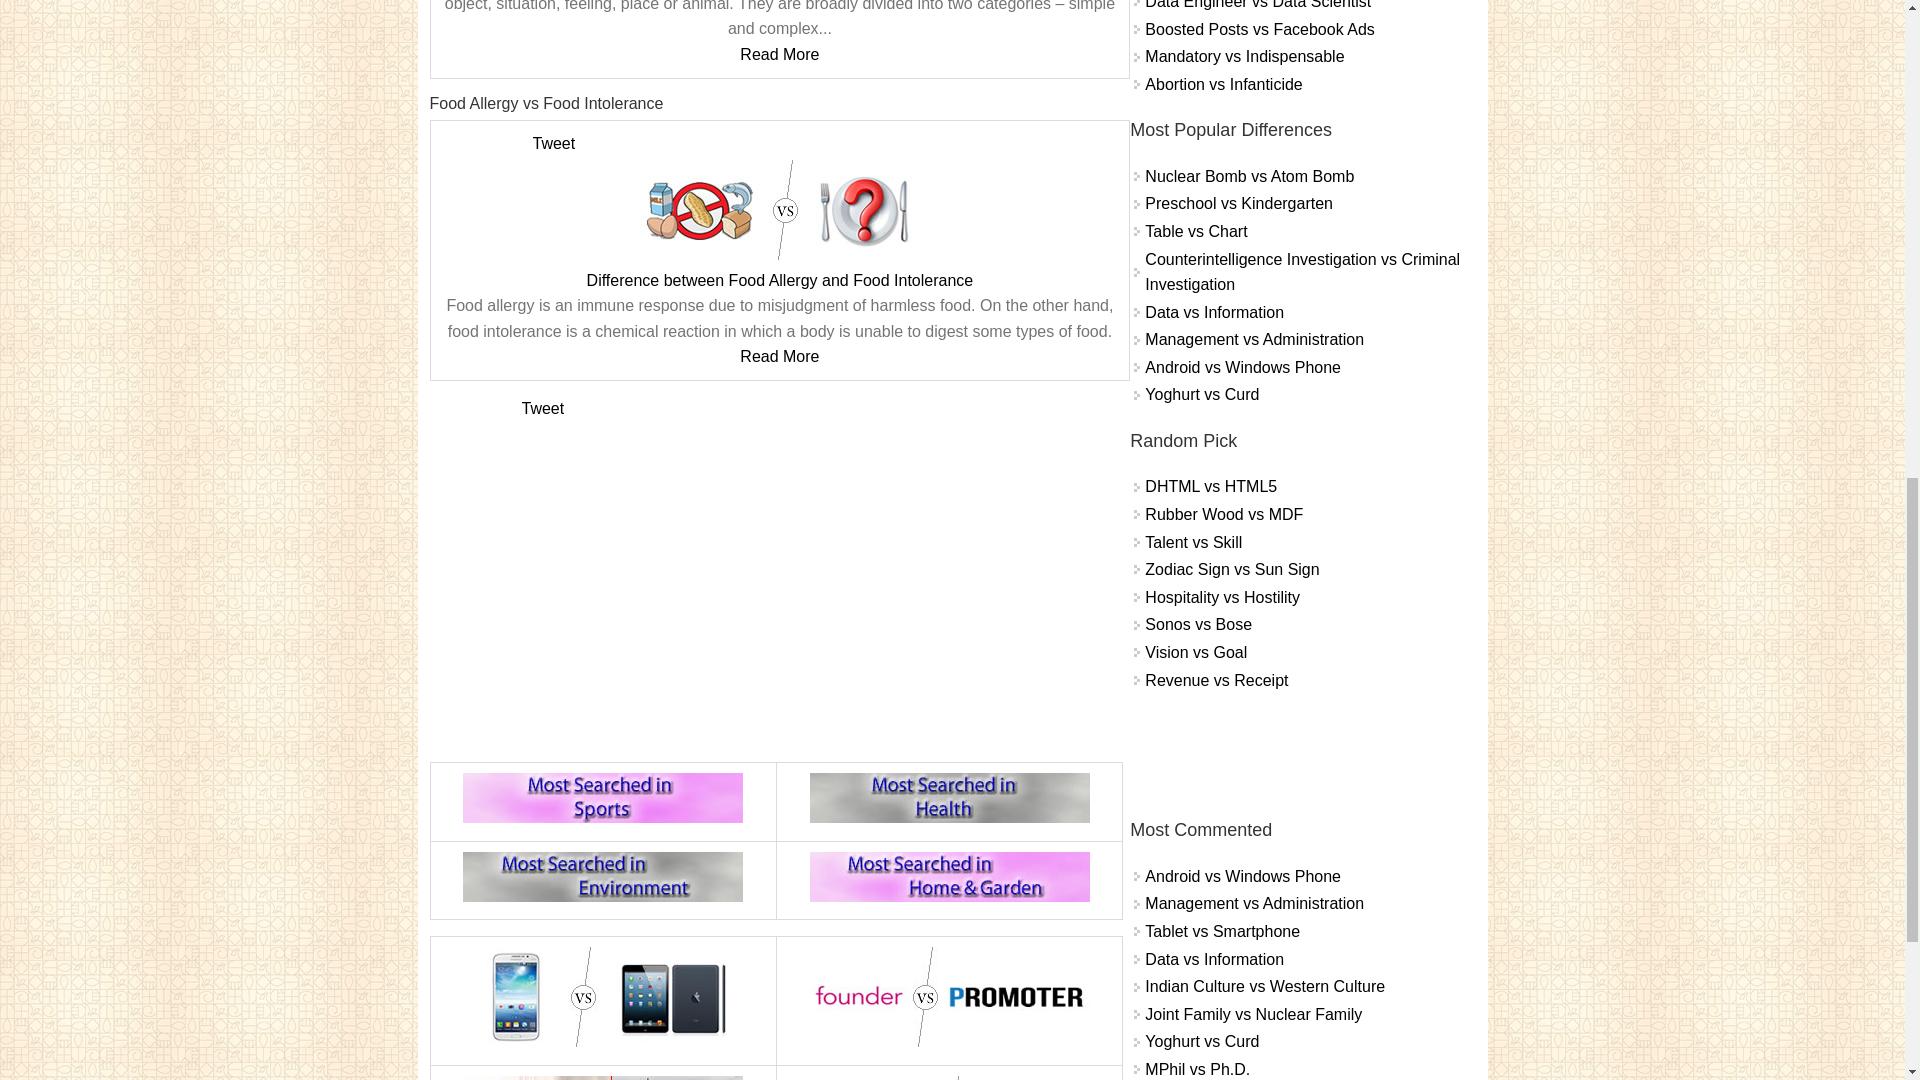 The height and width of the screenshot is (1080, 1920). Describe the element at coordinates (602, 996) in the screenshot. I see `Samsung Galaxy Mega 5.8 vs iPad Mini` at that location.